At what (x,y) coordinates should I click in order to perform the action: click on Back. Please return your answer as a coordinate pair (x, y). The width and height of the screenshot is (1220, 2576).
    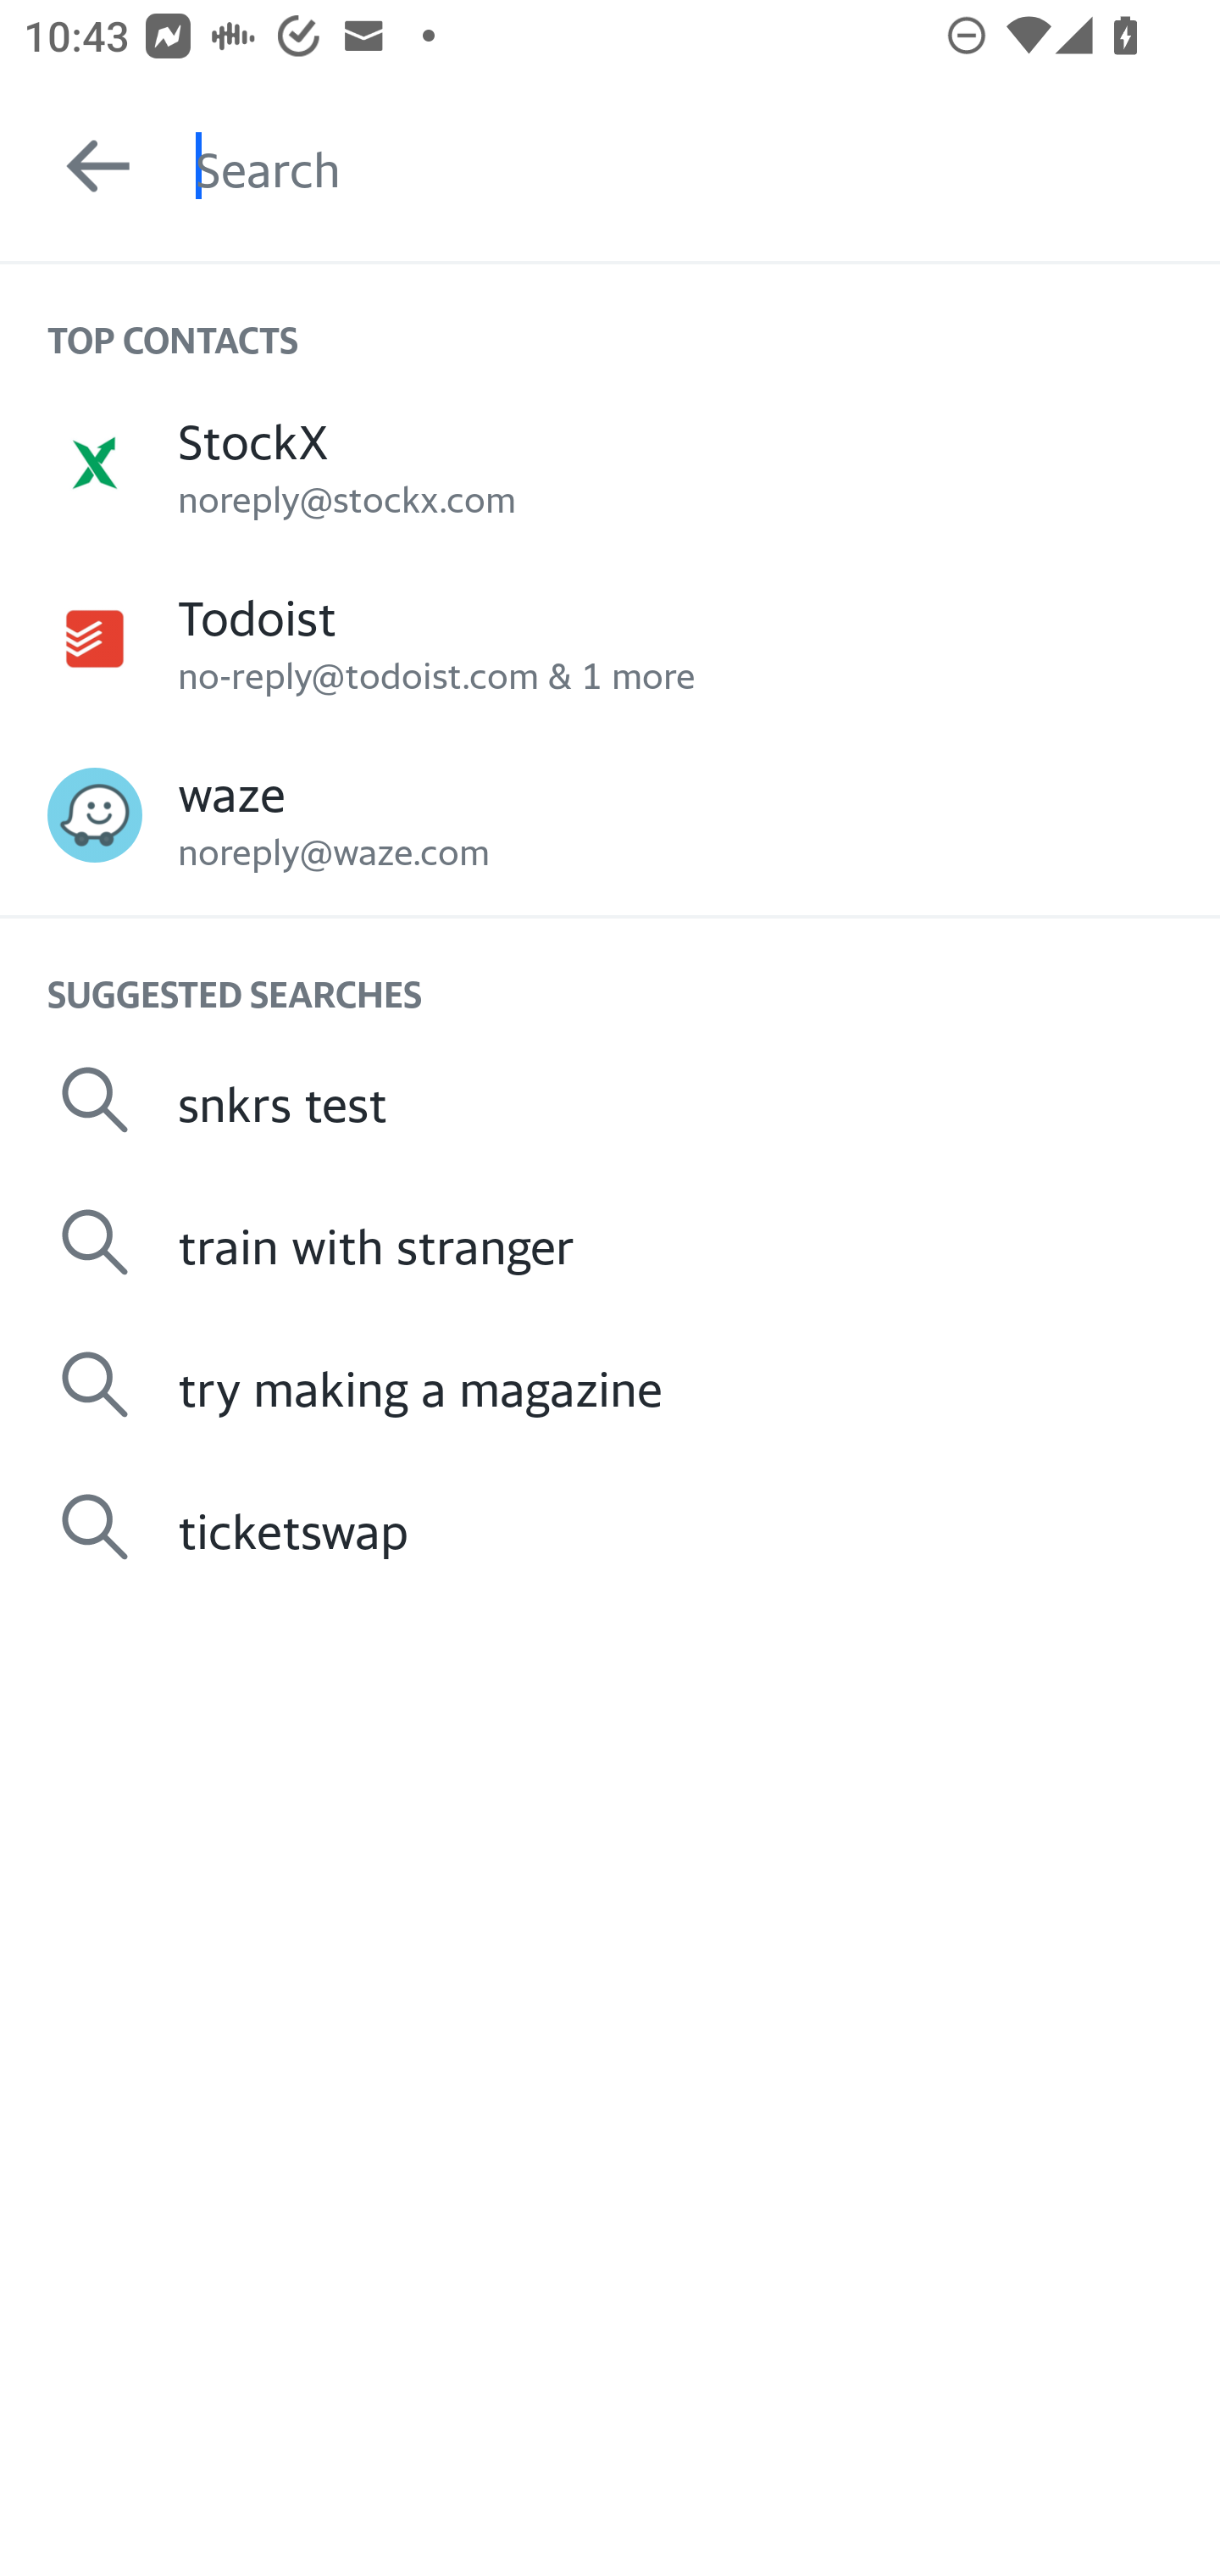
    Looking at the image, I should click on (83, 166).